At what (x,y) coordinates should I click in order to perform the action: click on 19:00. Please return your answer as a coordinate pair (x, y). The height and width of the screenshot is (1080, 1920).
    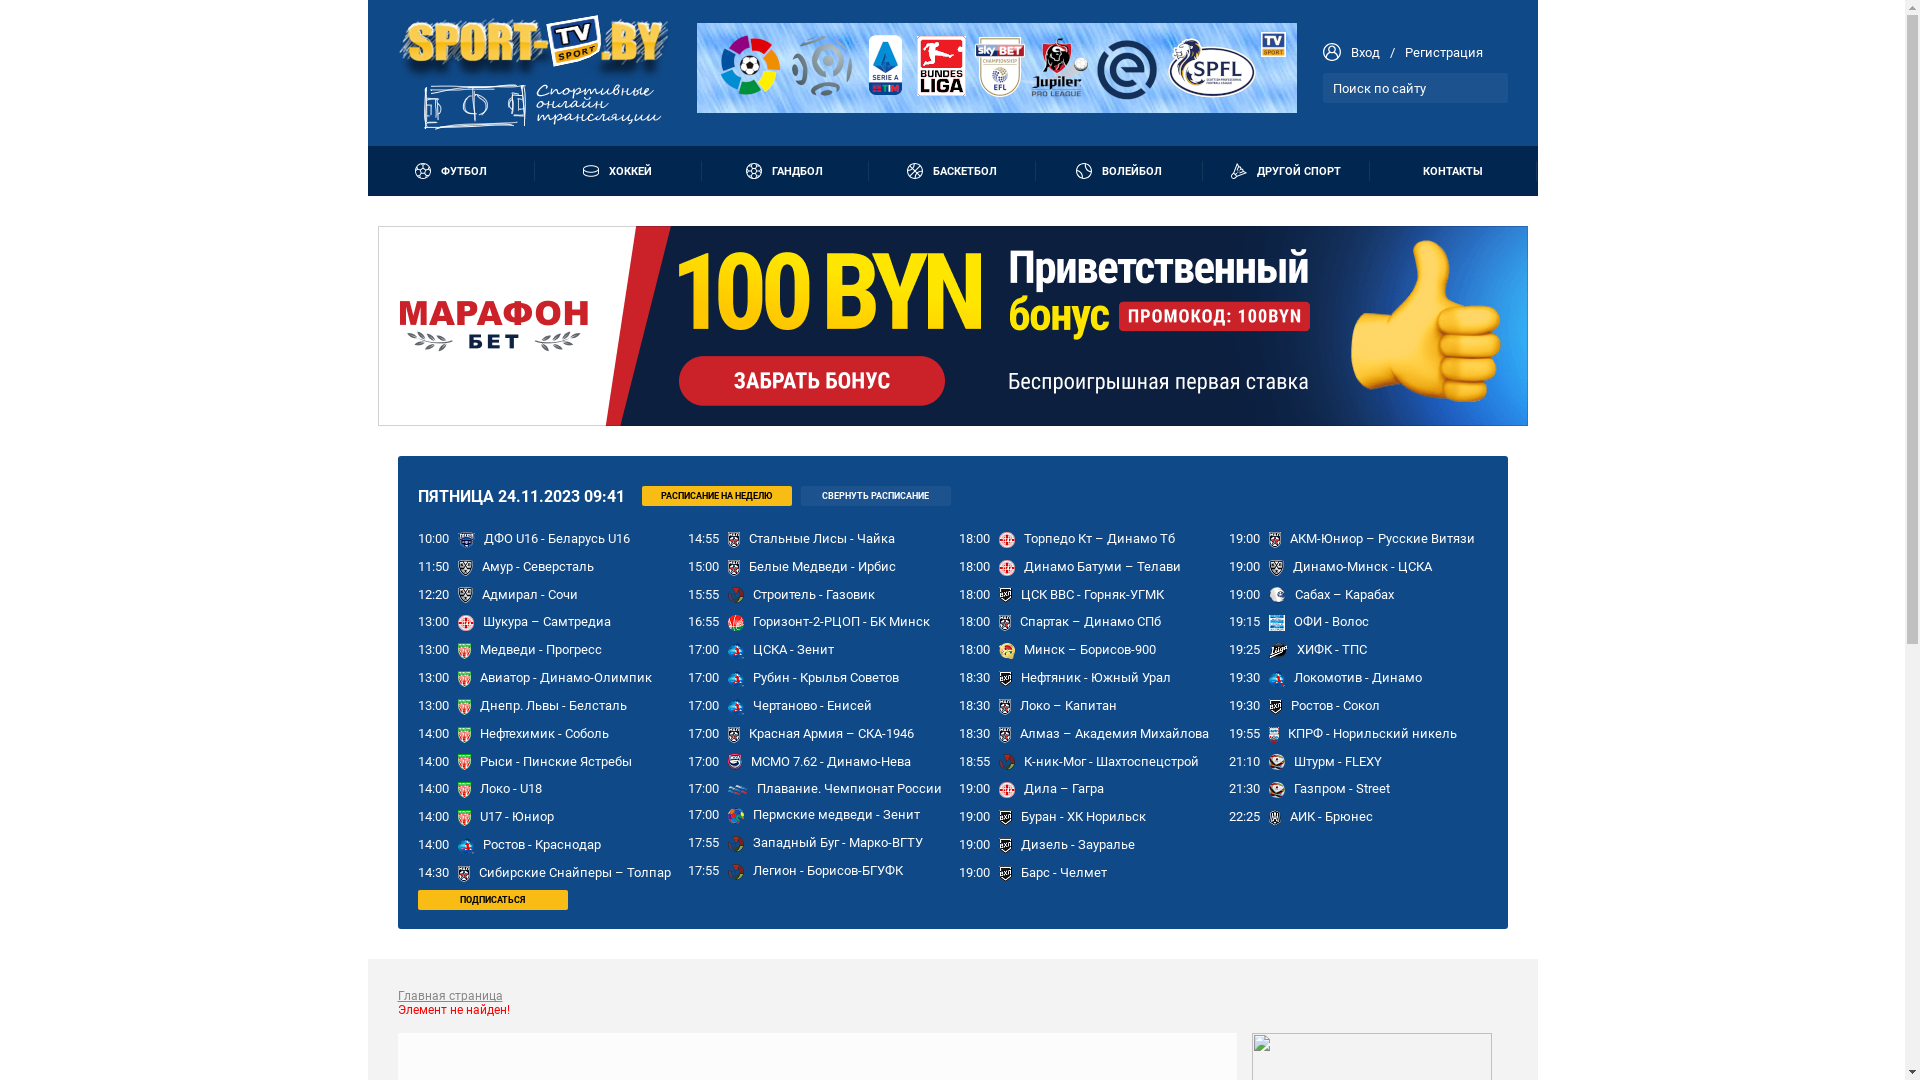
    Looking at the image, I should click on (1244, 594).